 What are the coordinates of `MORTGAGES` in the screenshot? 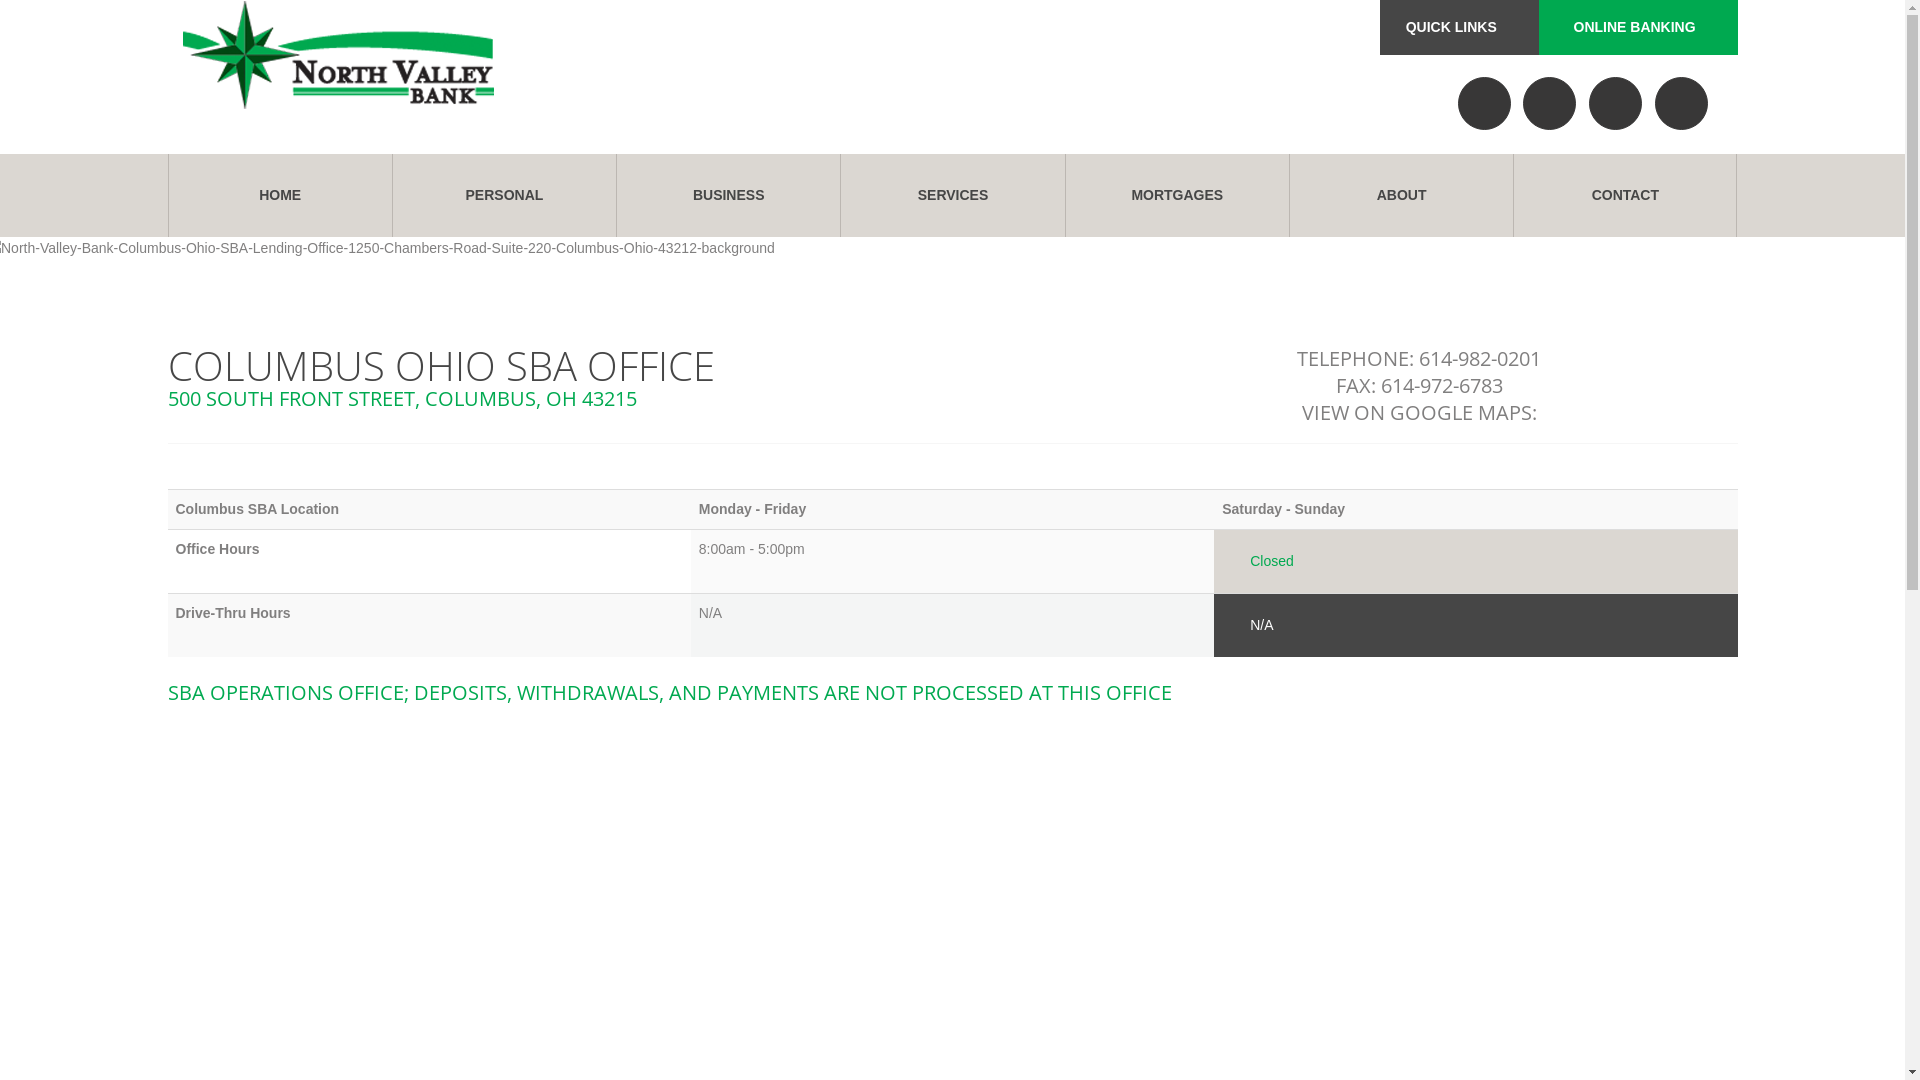 It's located at (1177, 196).